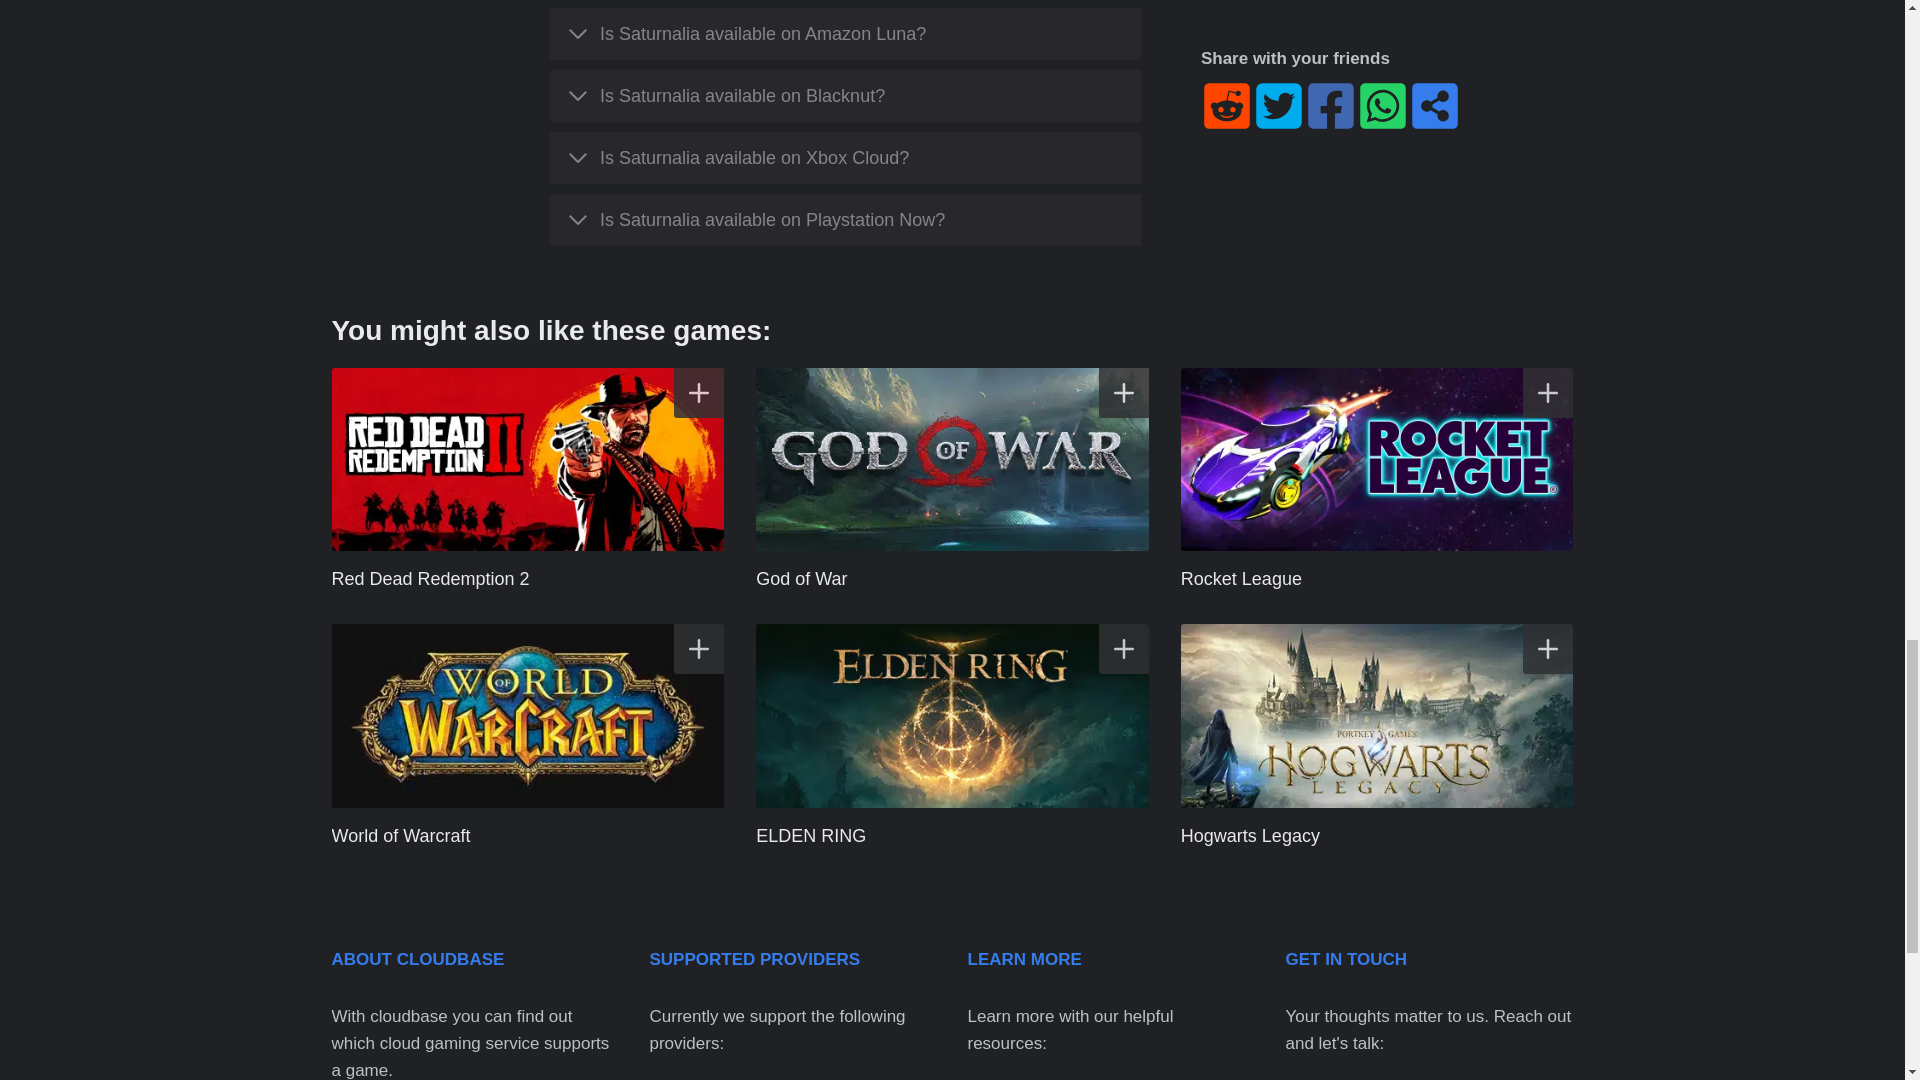 The height and width of the screenshot is (1080, 1920). I want to click on God of War 4, so click(952, 460).